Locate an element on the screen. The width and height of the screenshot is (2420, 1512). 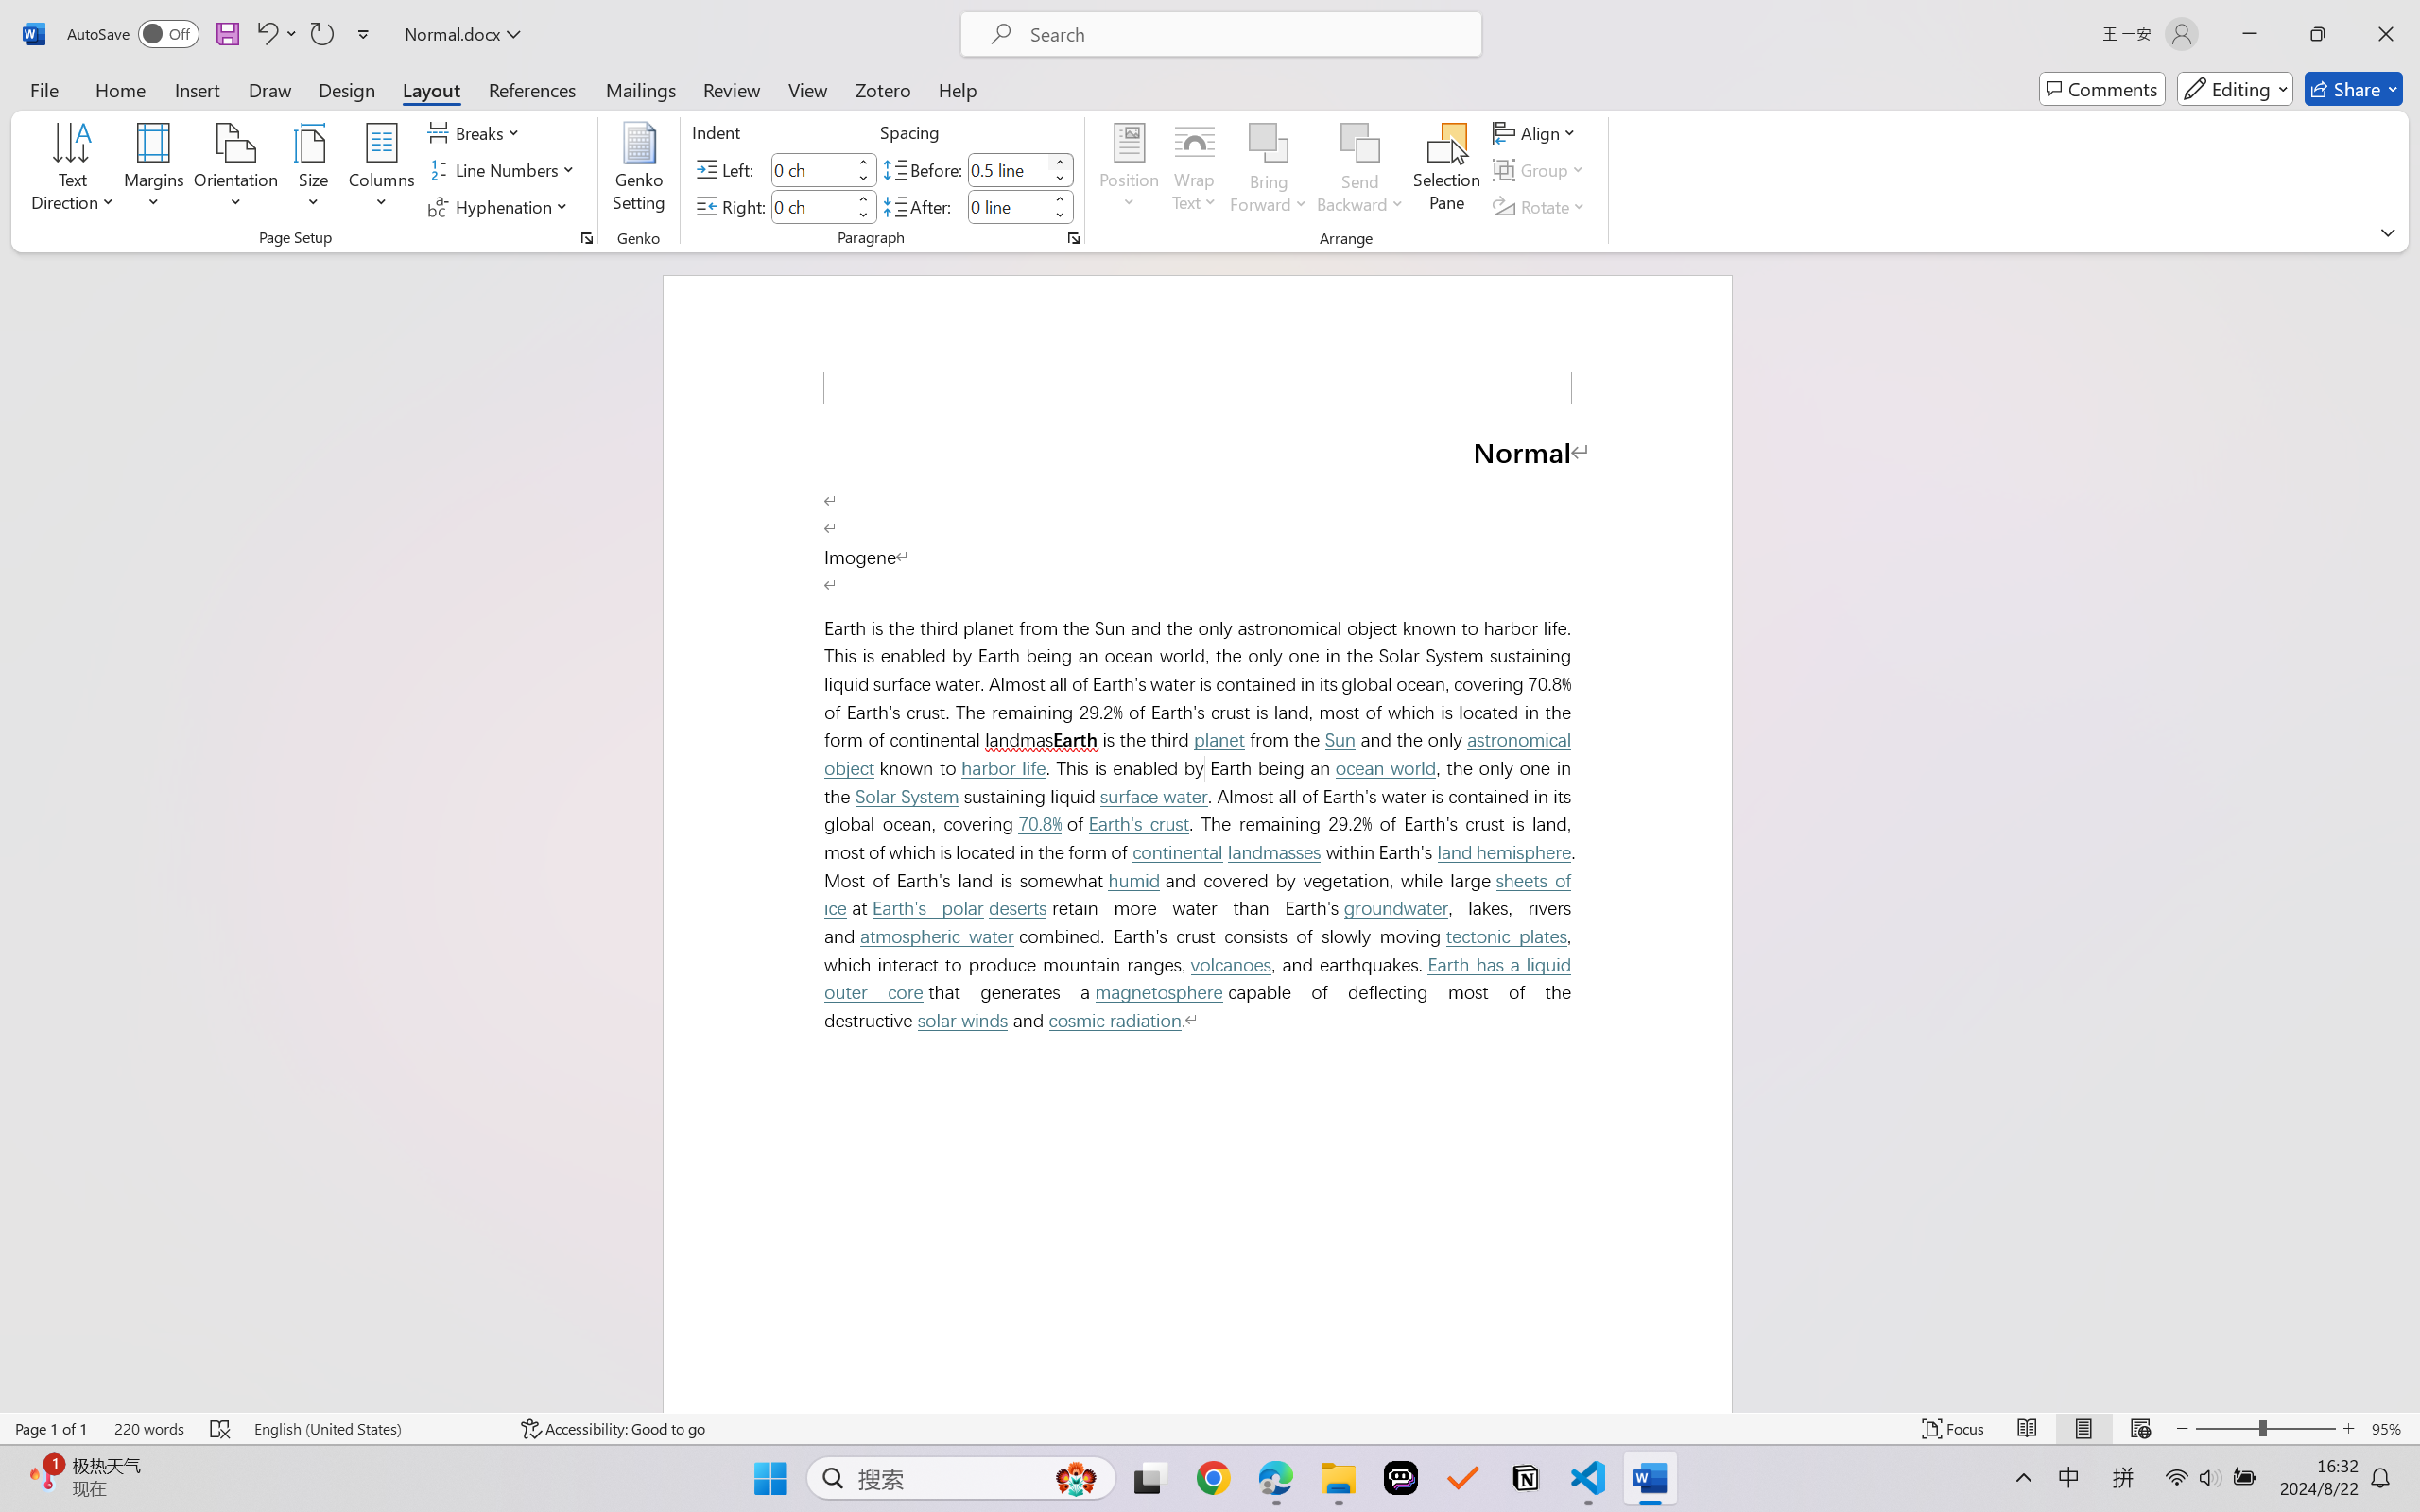
Wrap Text is located at coordinates (1195, 170).